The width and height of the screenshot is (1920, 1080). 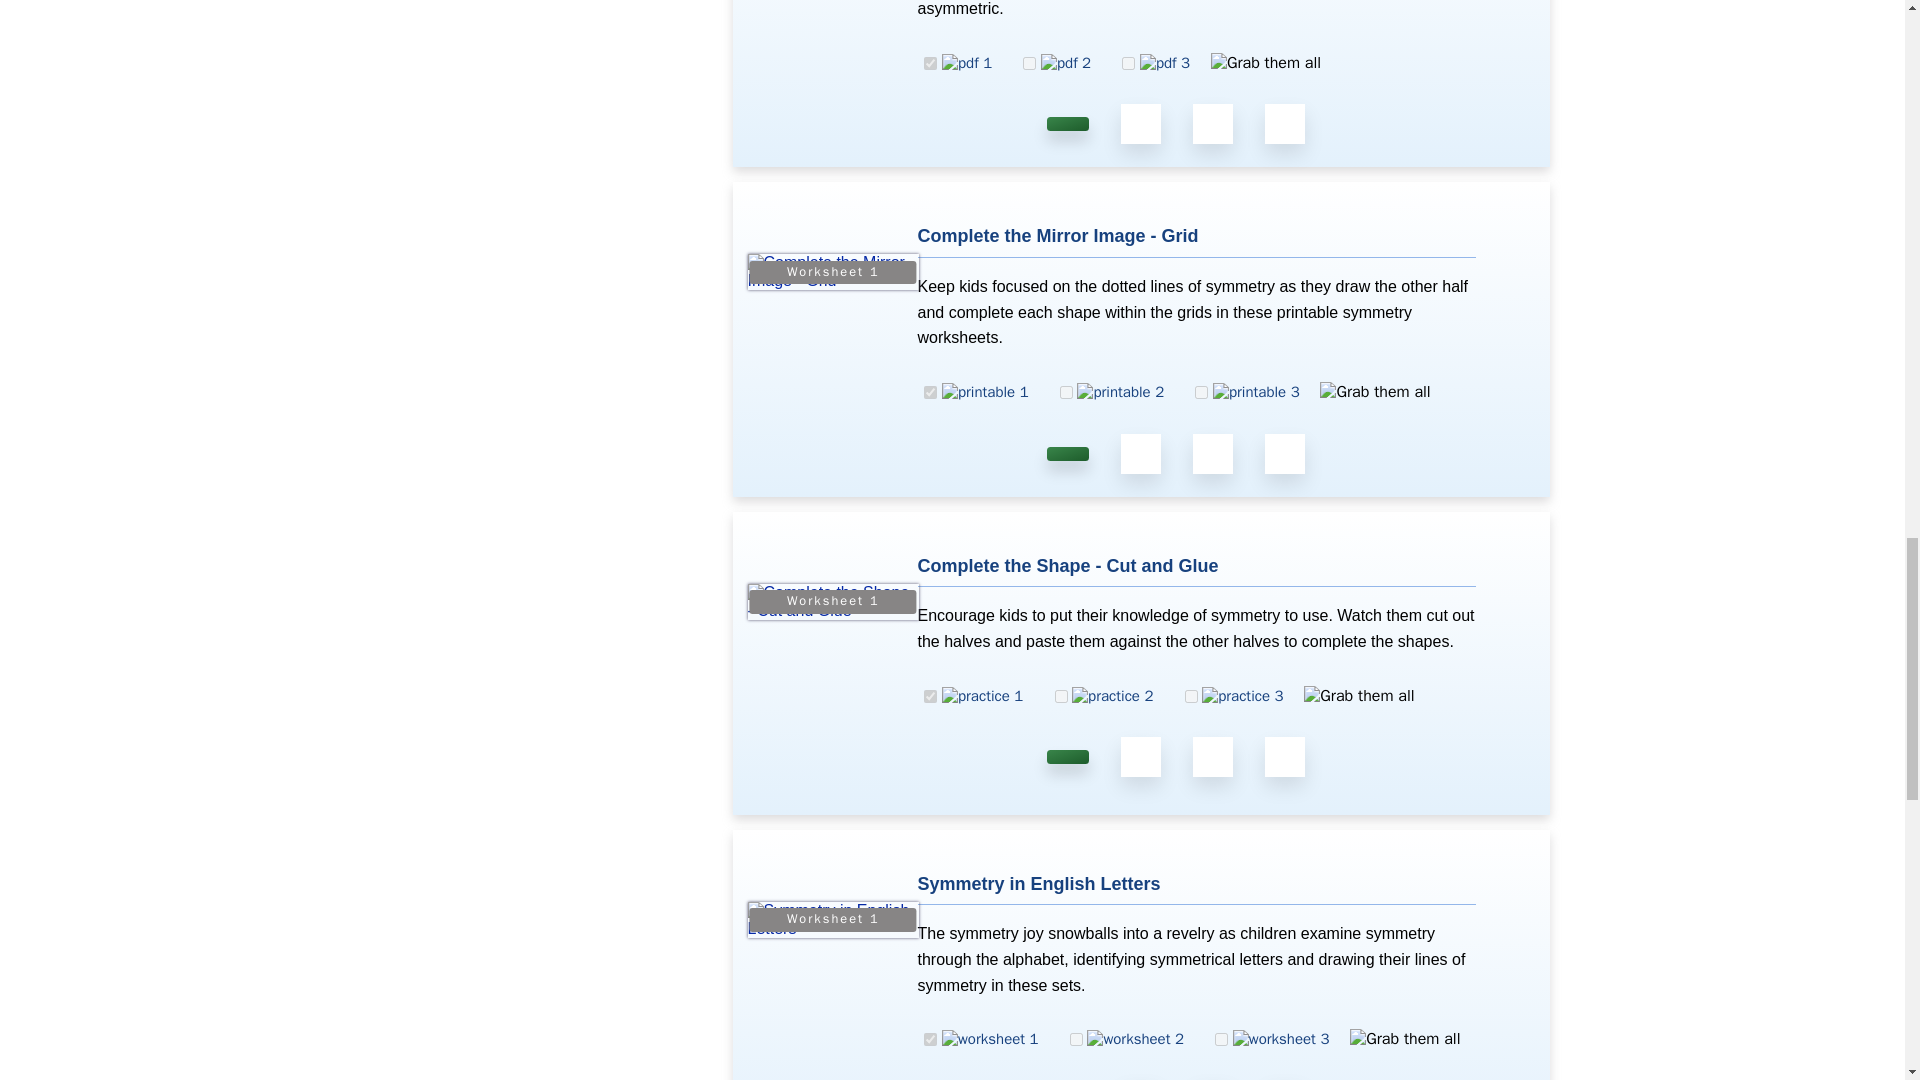 What do you see at coordinates (930, 392) in the screenshot?
I see `on` at bounding box center [930, 392].